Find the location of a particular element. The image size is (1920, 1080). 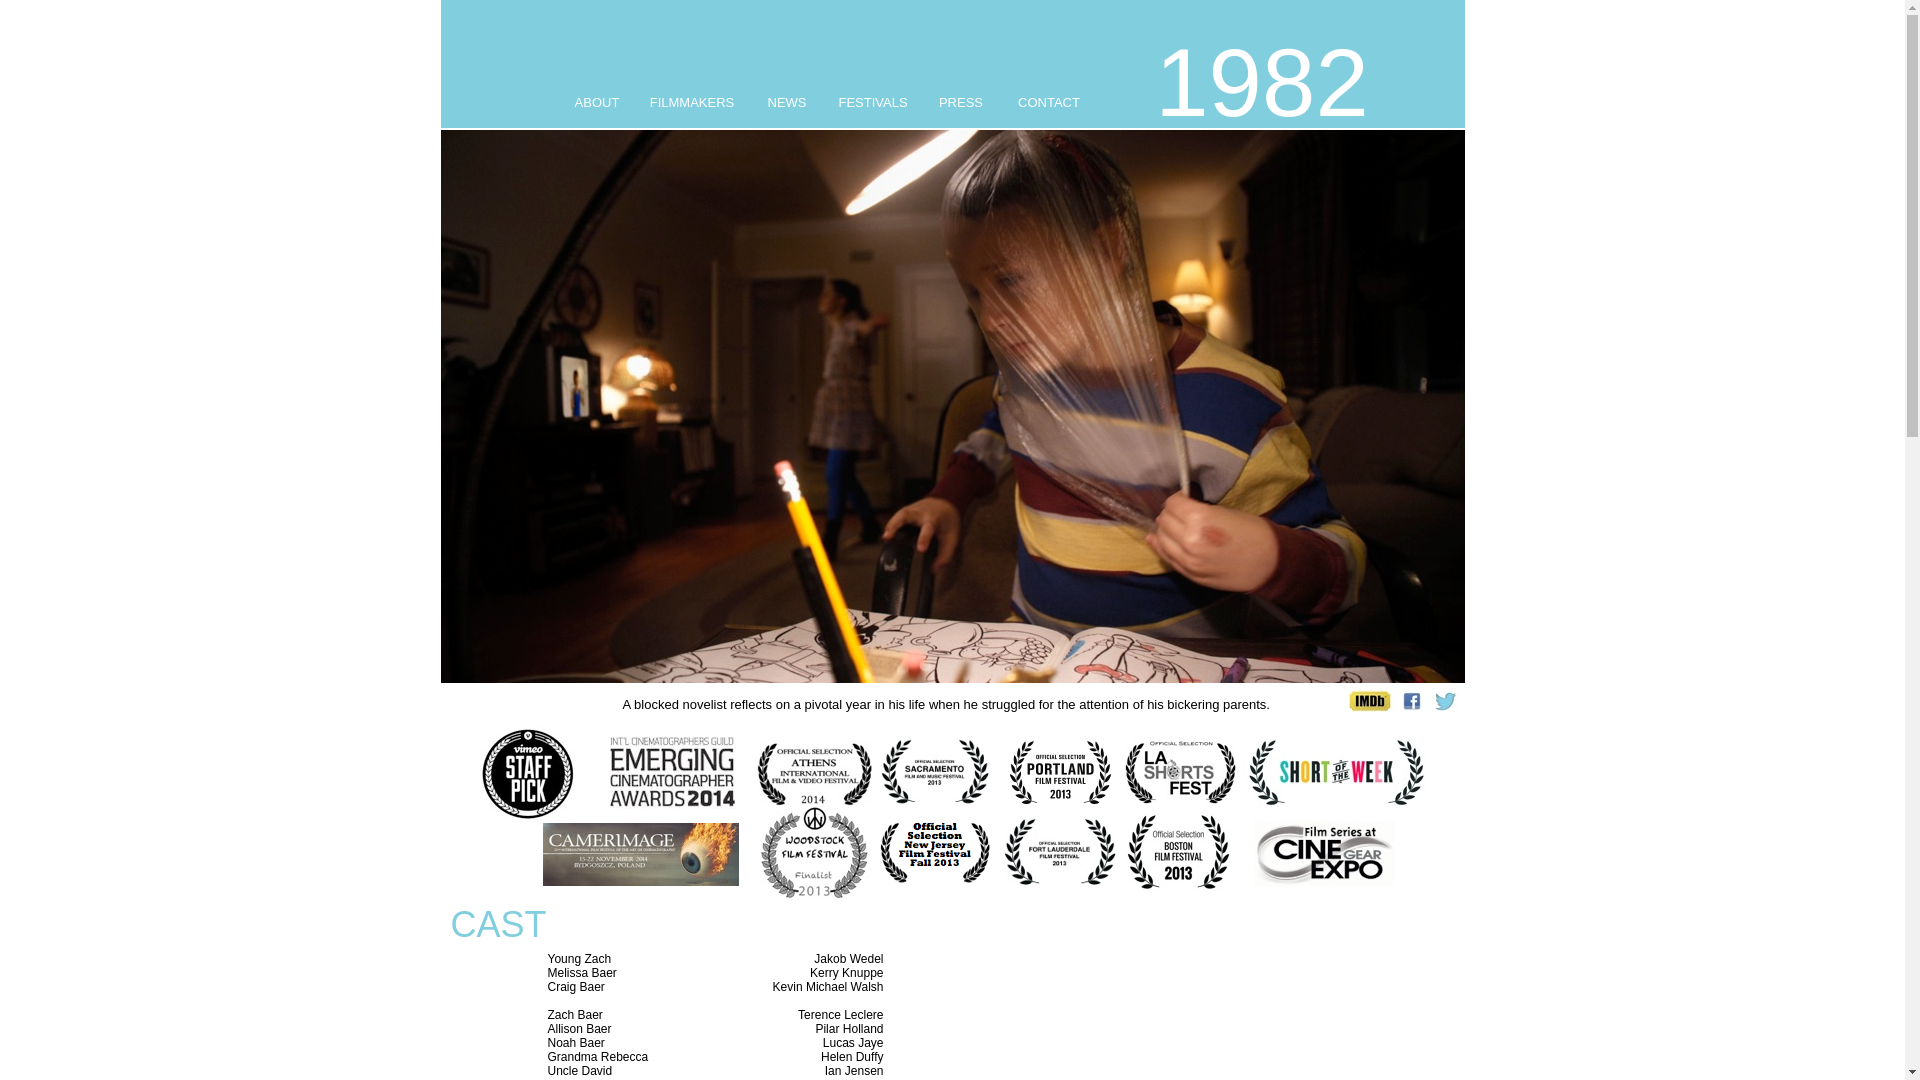

ABOUT is located at coordinates (598, 102).